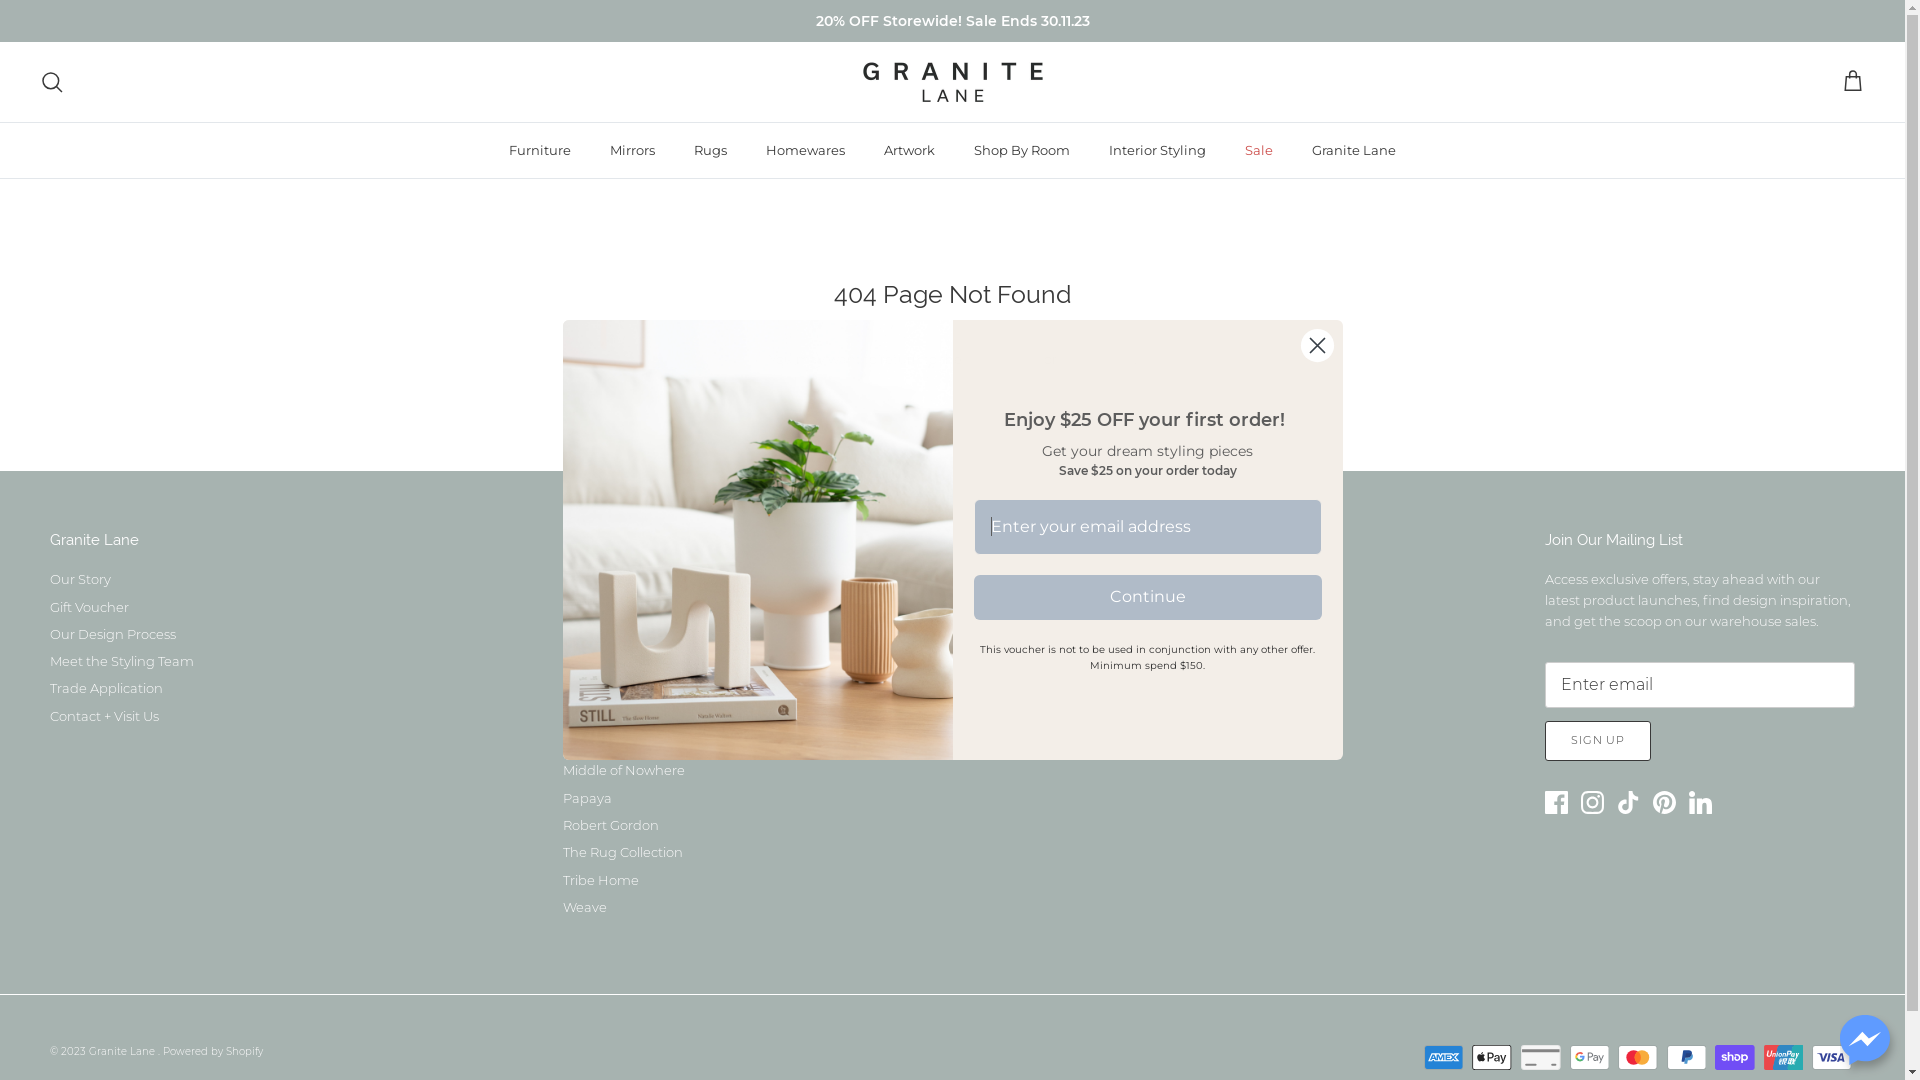 The image size is (1920, 1080). What do you see at coordinates (1097, 359) in the screenshot?
I see `try a search` at bounding box center [1097, 359].